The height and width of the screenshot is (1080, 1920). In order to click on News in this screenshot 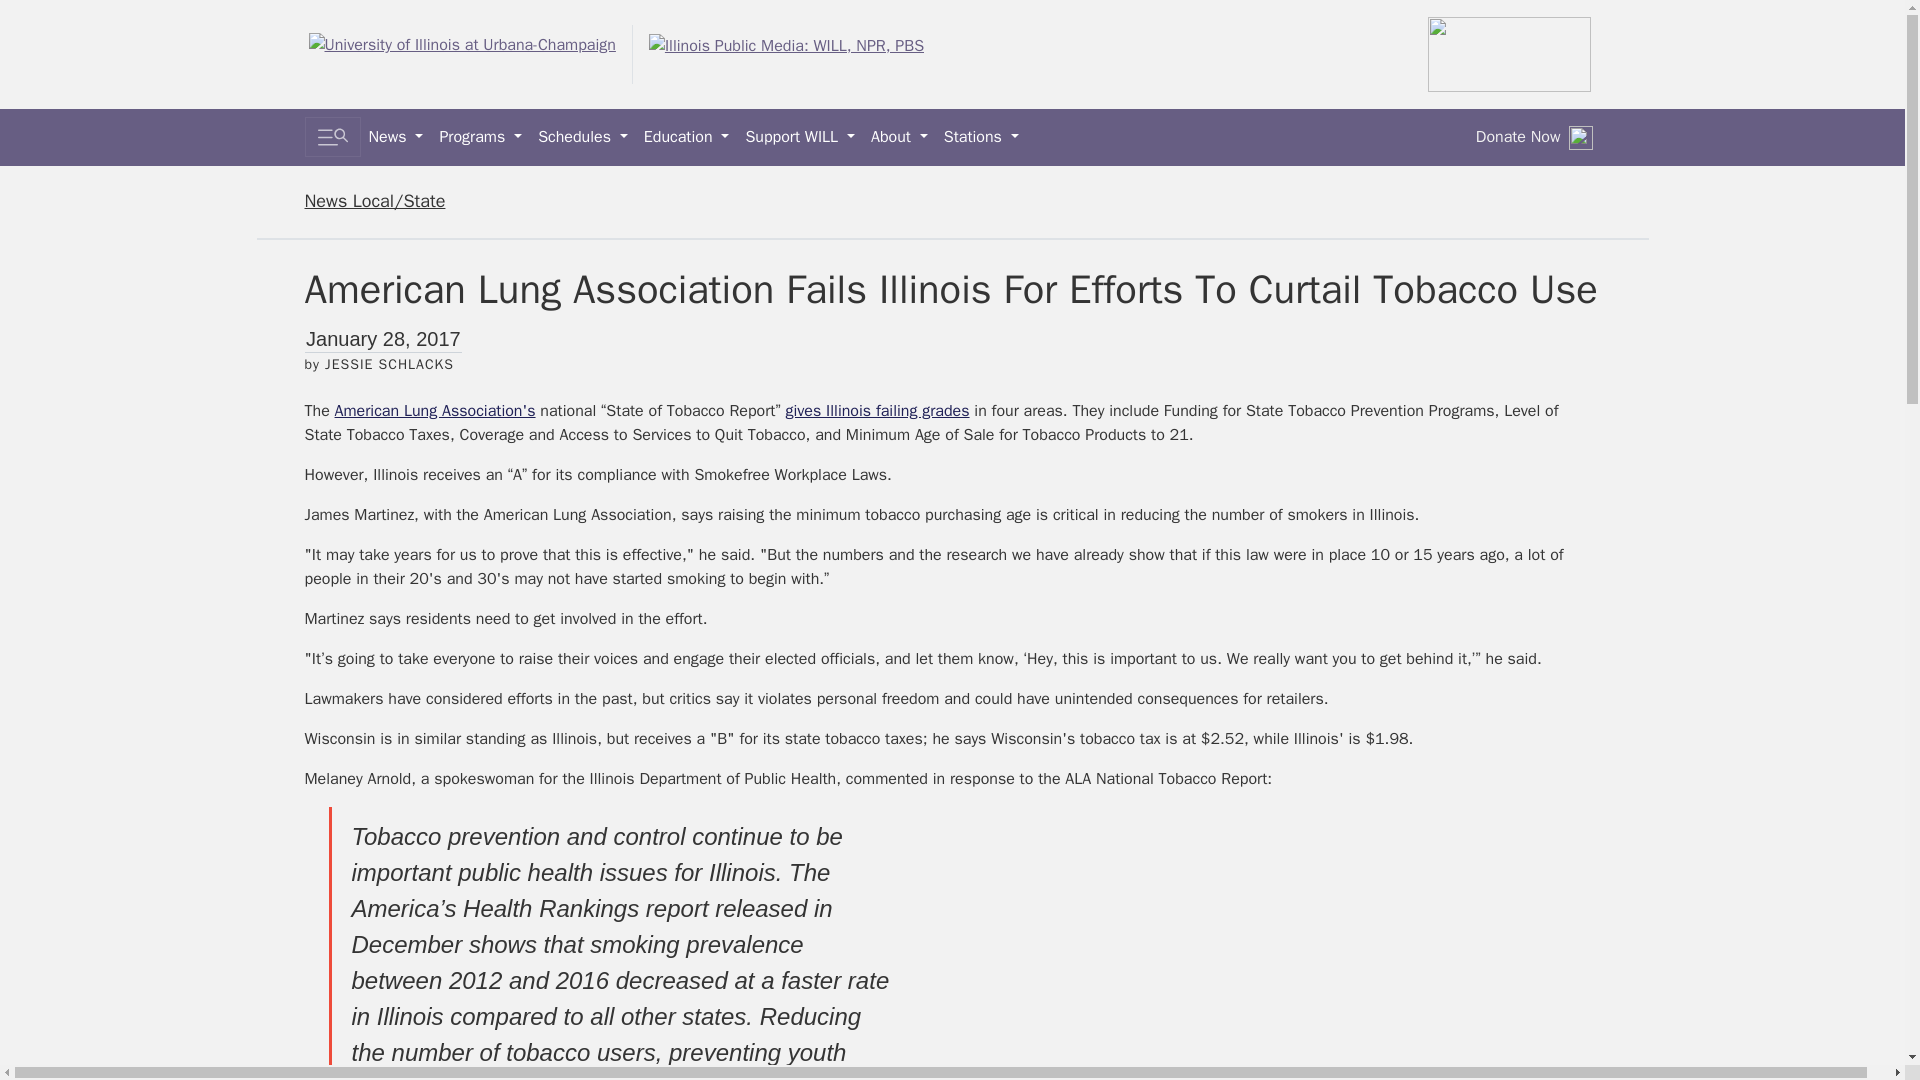, I will do `click(395, 136)`.